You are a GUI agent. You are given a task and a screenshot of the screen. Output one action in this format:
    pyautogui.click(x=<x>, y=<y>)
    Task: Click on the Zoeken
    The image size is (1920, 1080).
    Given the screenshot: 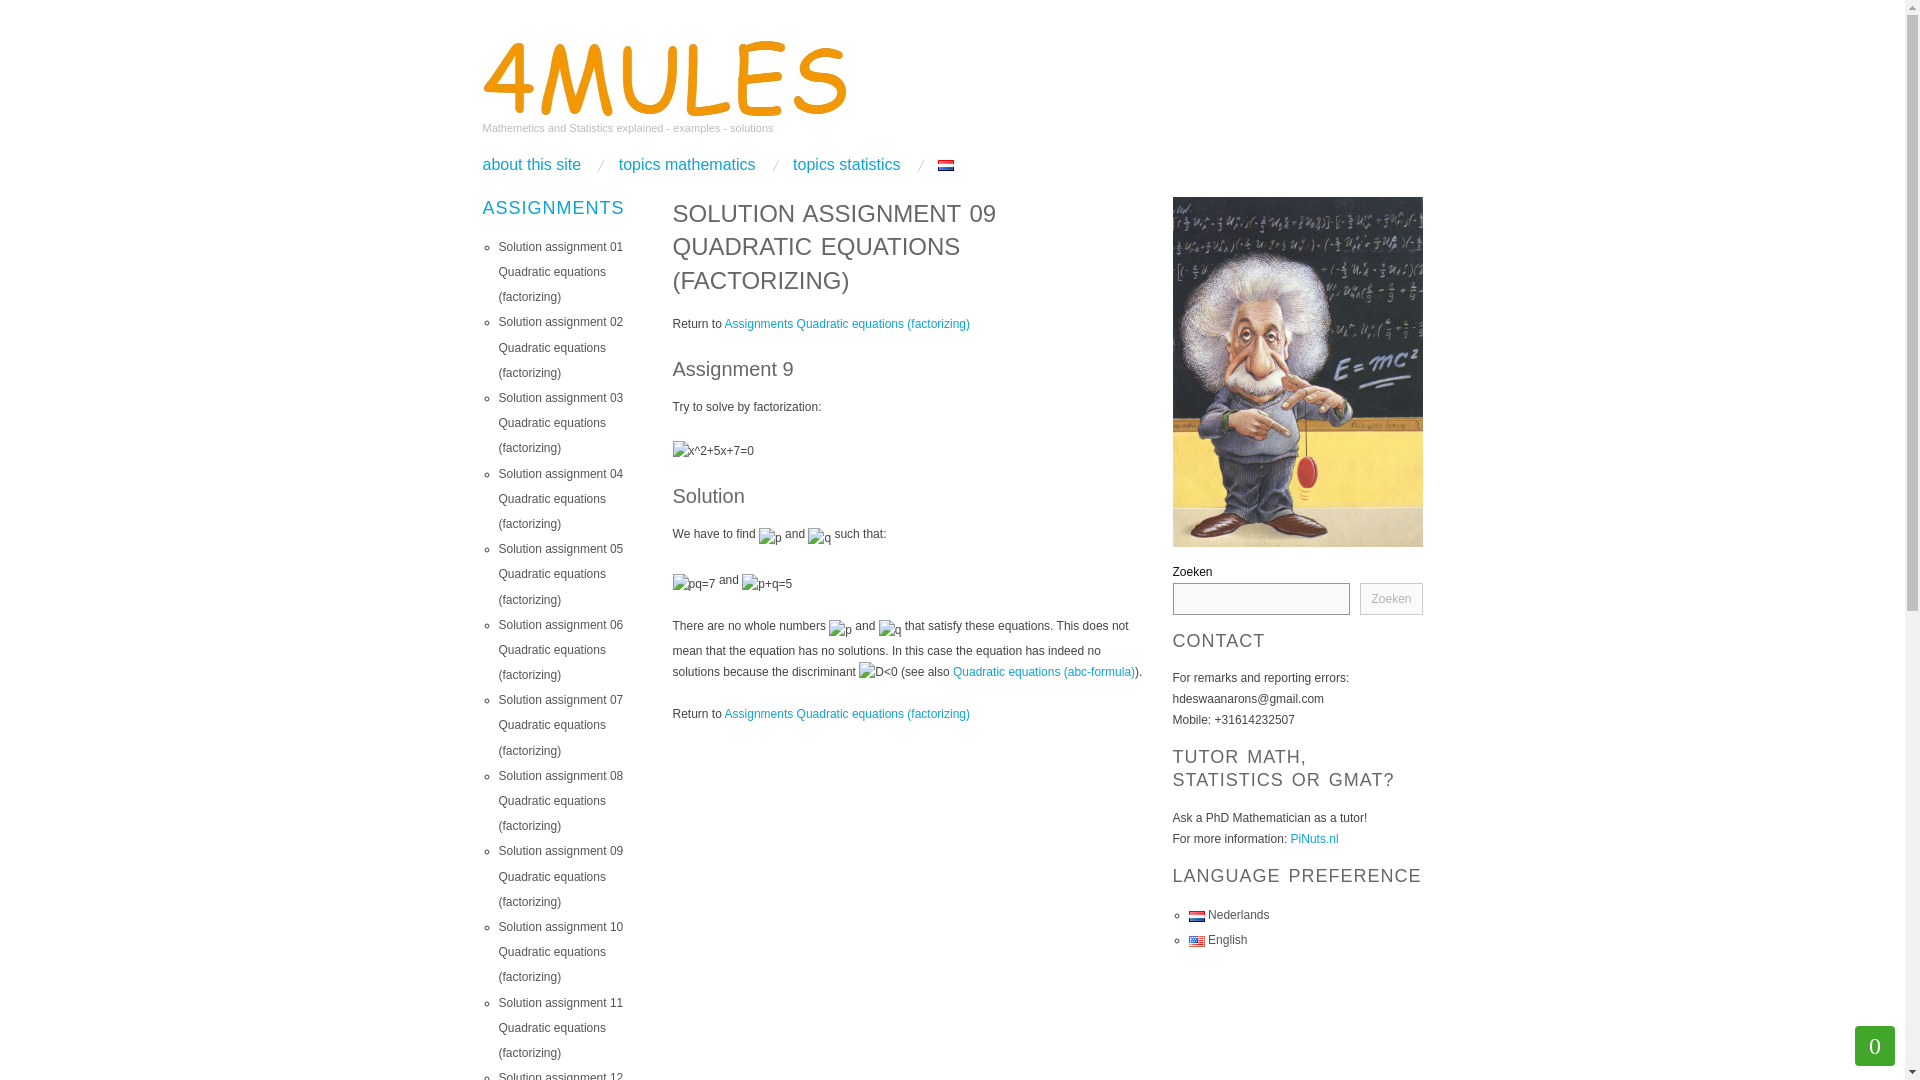 What is the action you would take?
    pyautogui.click(x=1390, y=598)
    